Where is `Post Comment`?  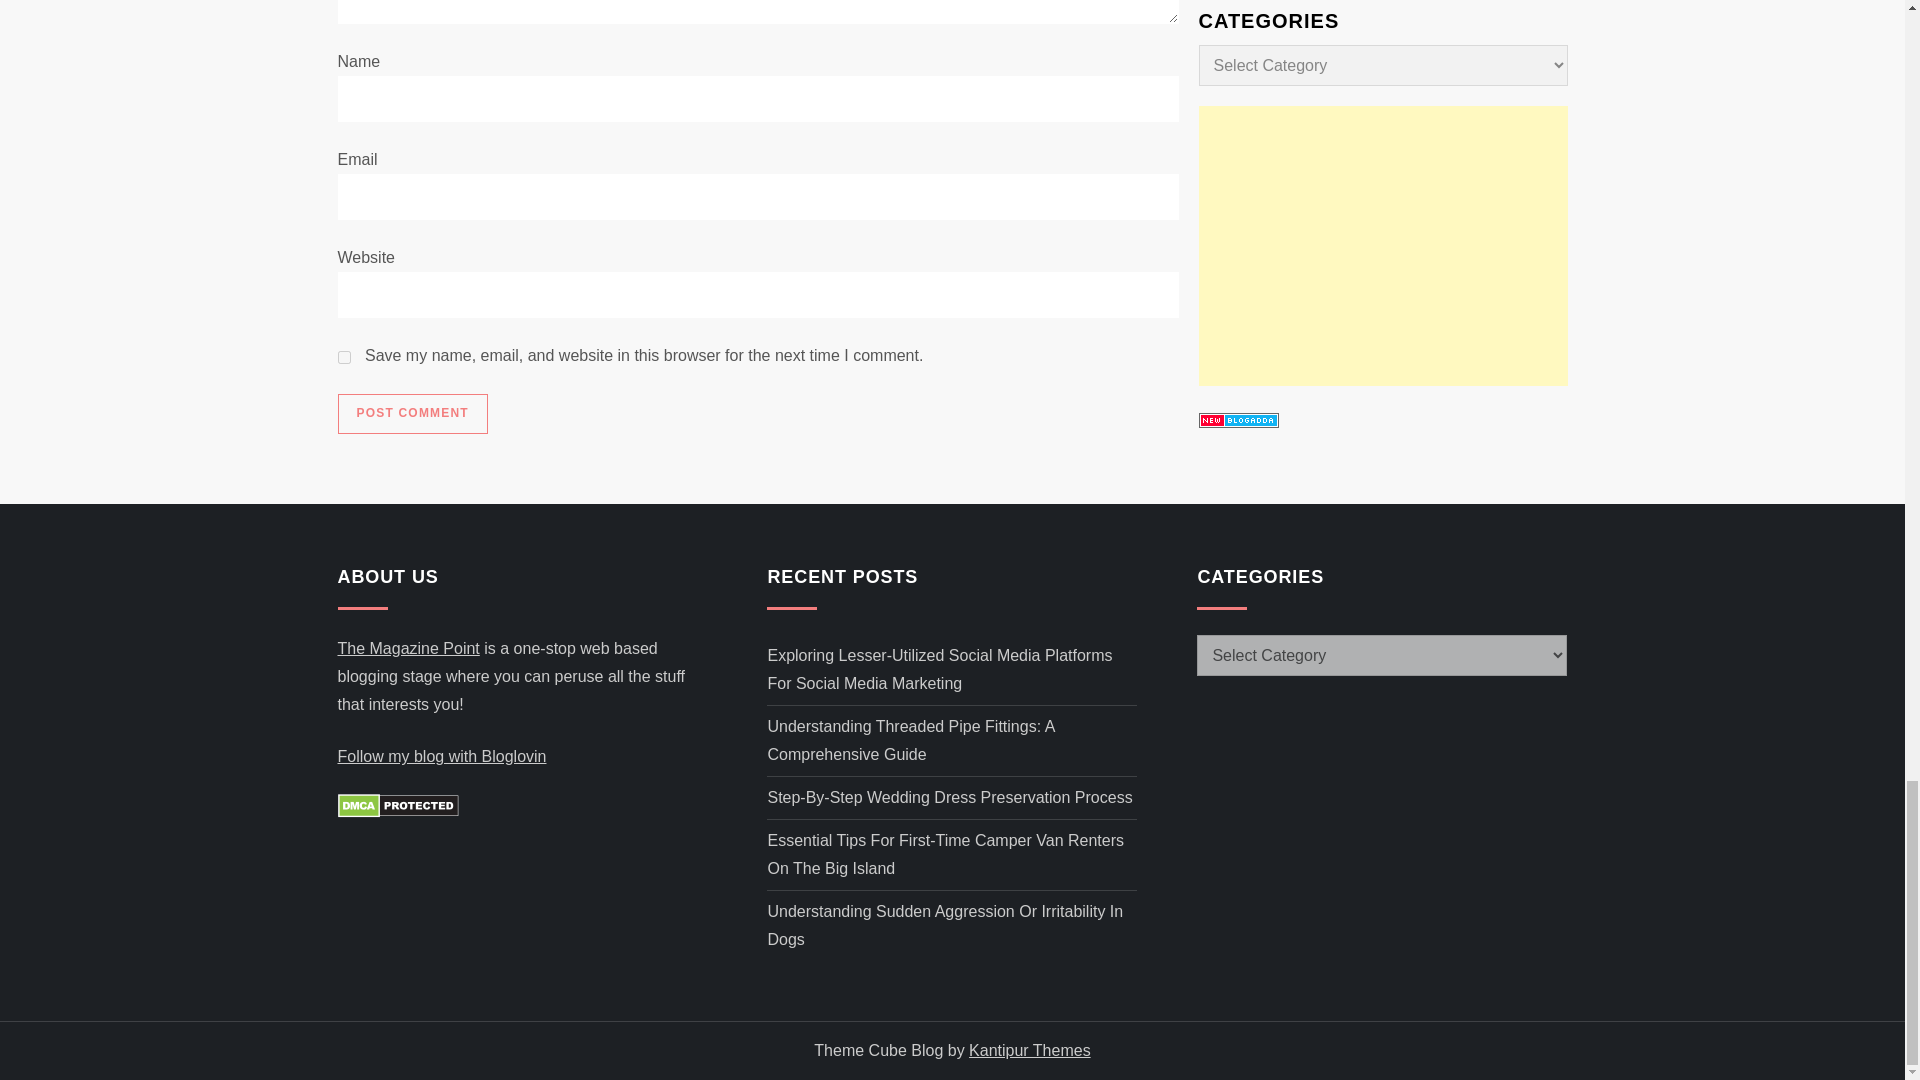 Post Comment is located at coordinates (412, 414).